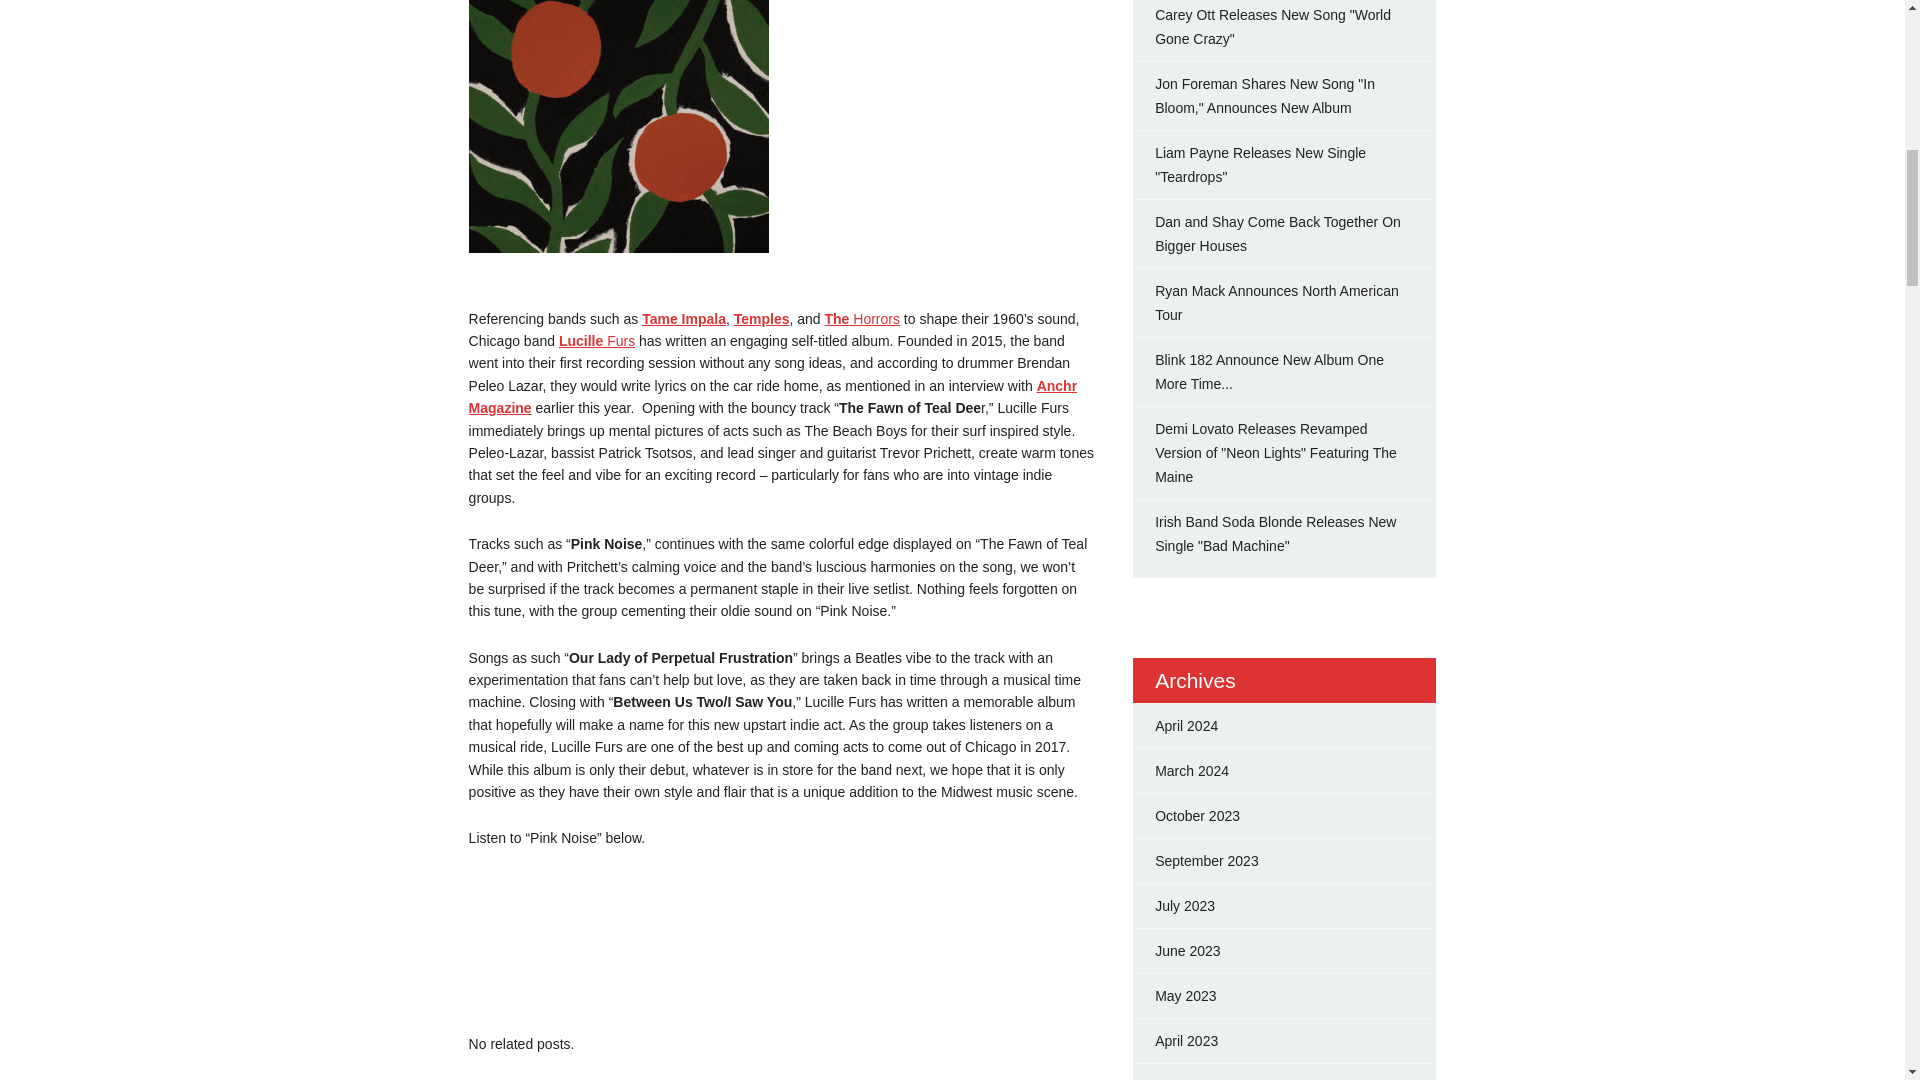 The image size is (1920, 1080). Describe the element at coordinates (683, 319) in the screenshot. I see `Tame Impala` at that location.